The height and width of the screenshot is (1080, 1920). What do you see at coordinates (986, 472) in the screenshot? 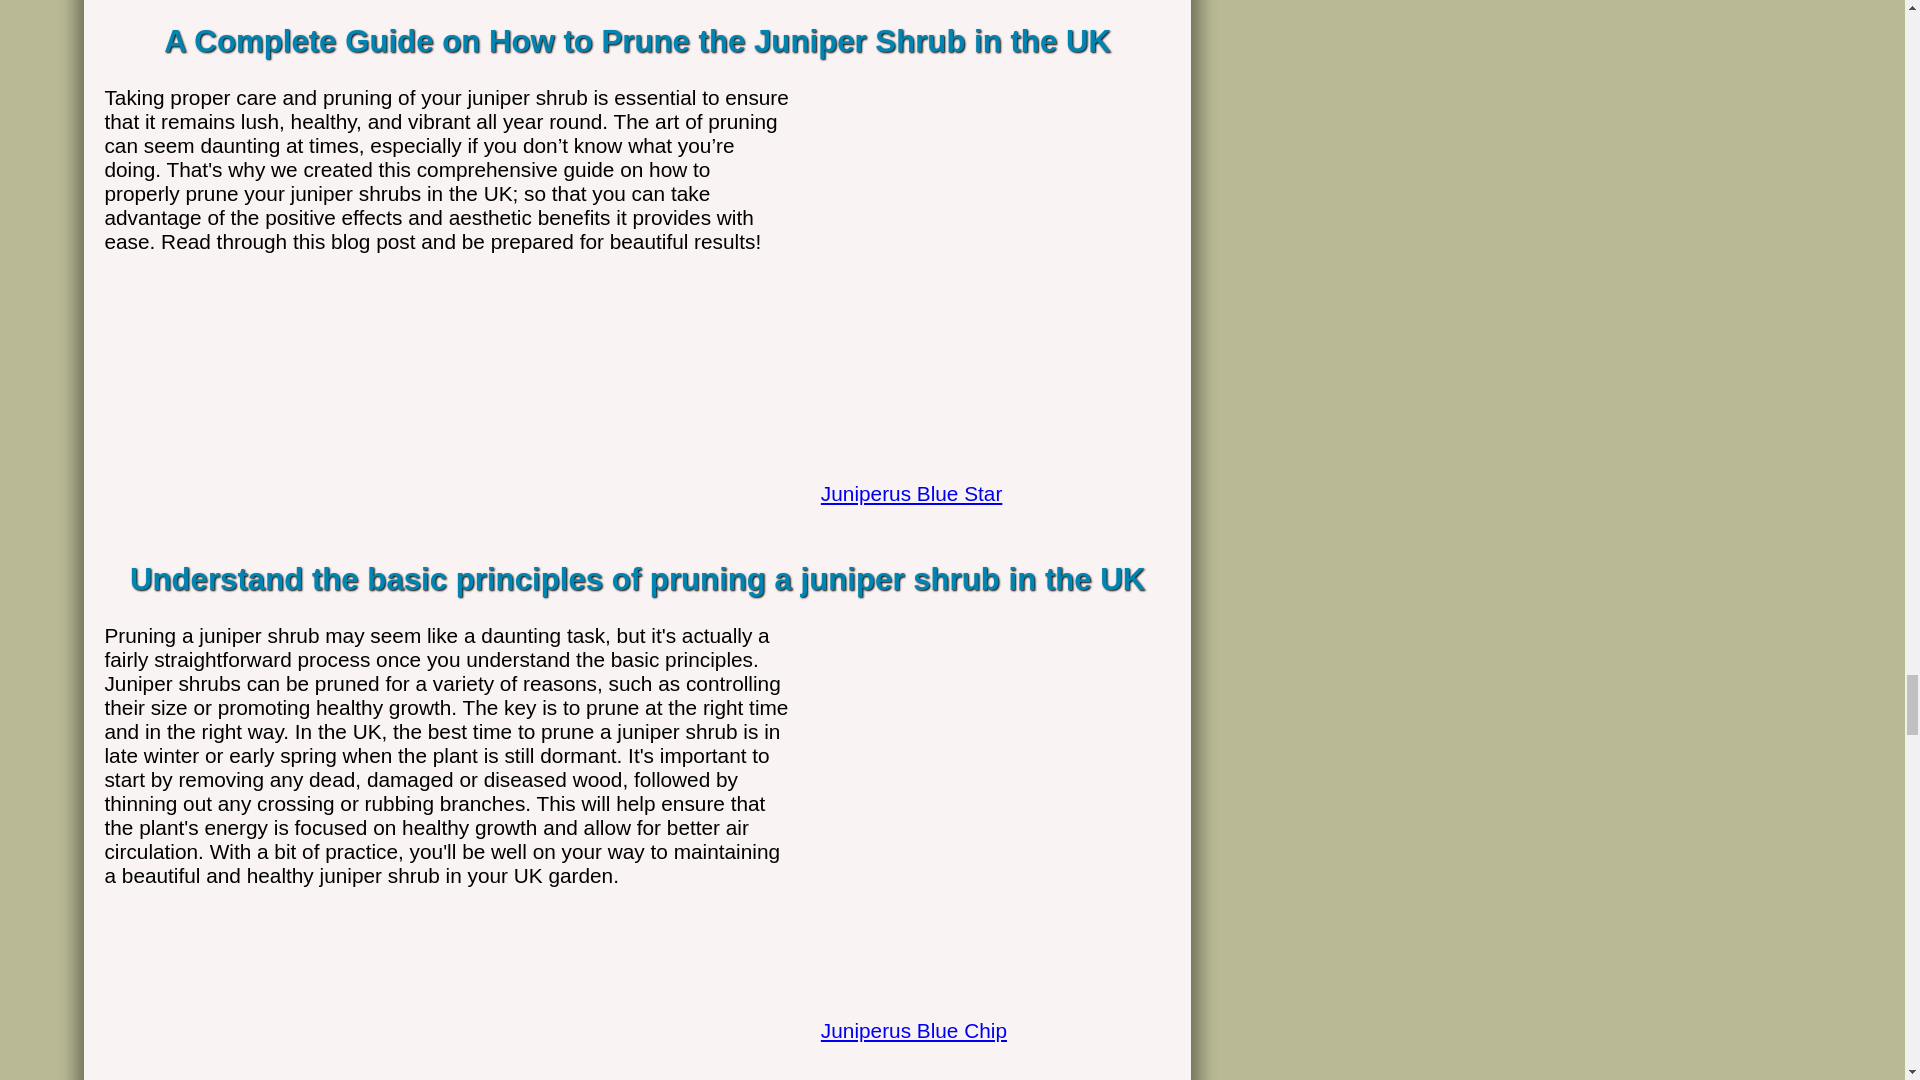
I see `Juniperus Blue Star` at bounding box center [986, 472].